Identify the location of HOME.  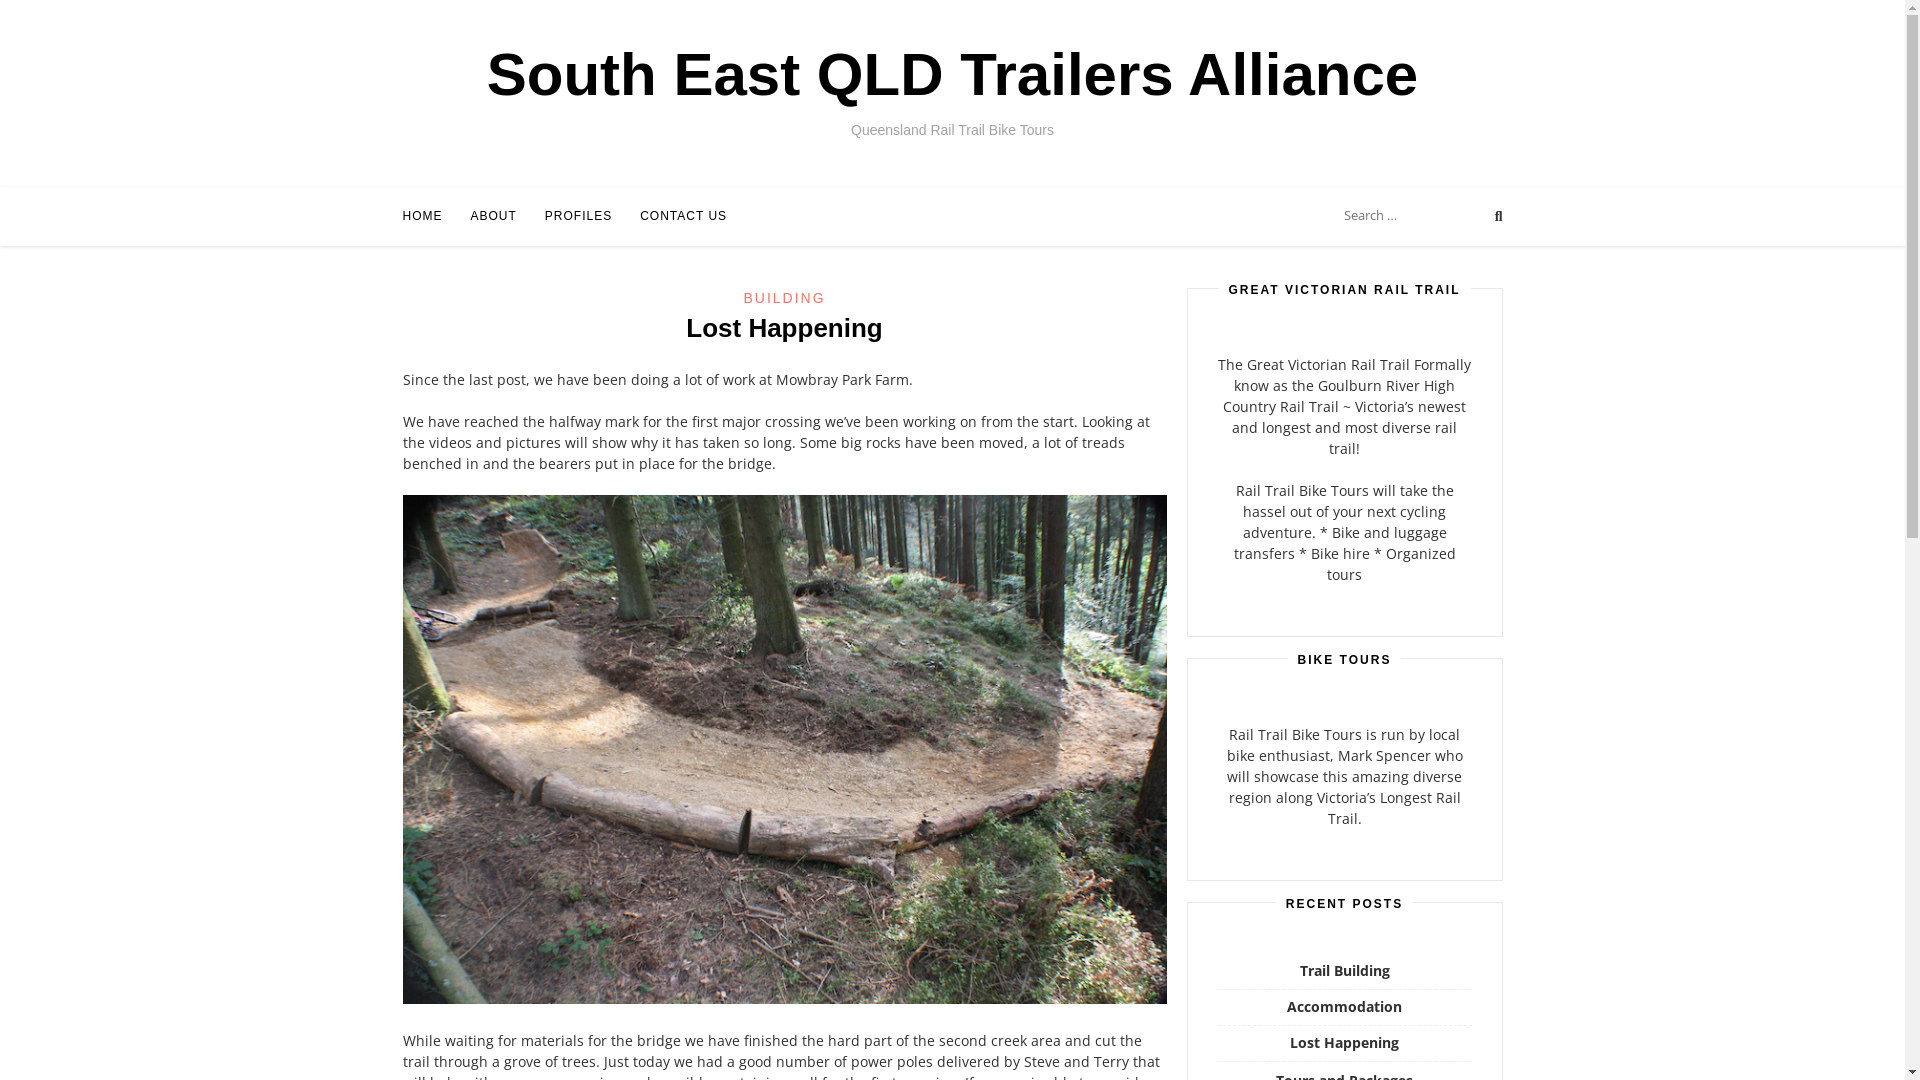
(422, 216).